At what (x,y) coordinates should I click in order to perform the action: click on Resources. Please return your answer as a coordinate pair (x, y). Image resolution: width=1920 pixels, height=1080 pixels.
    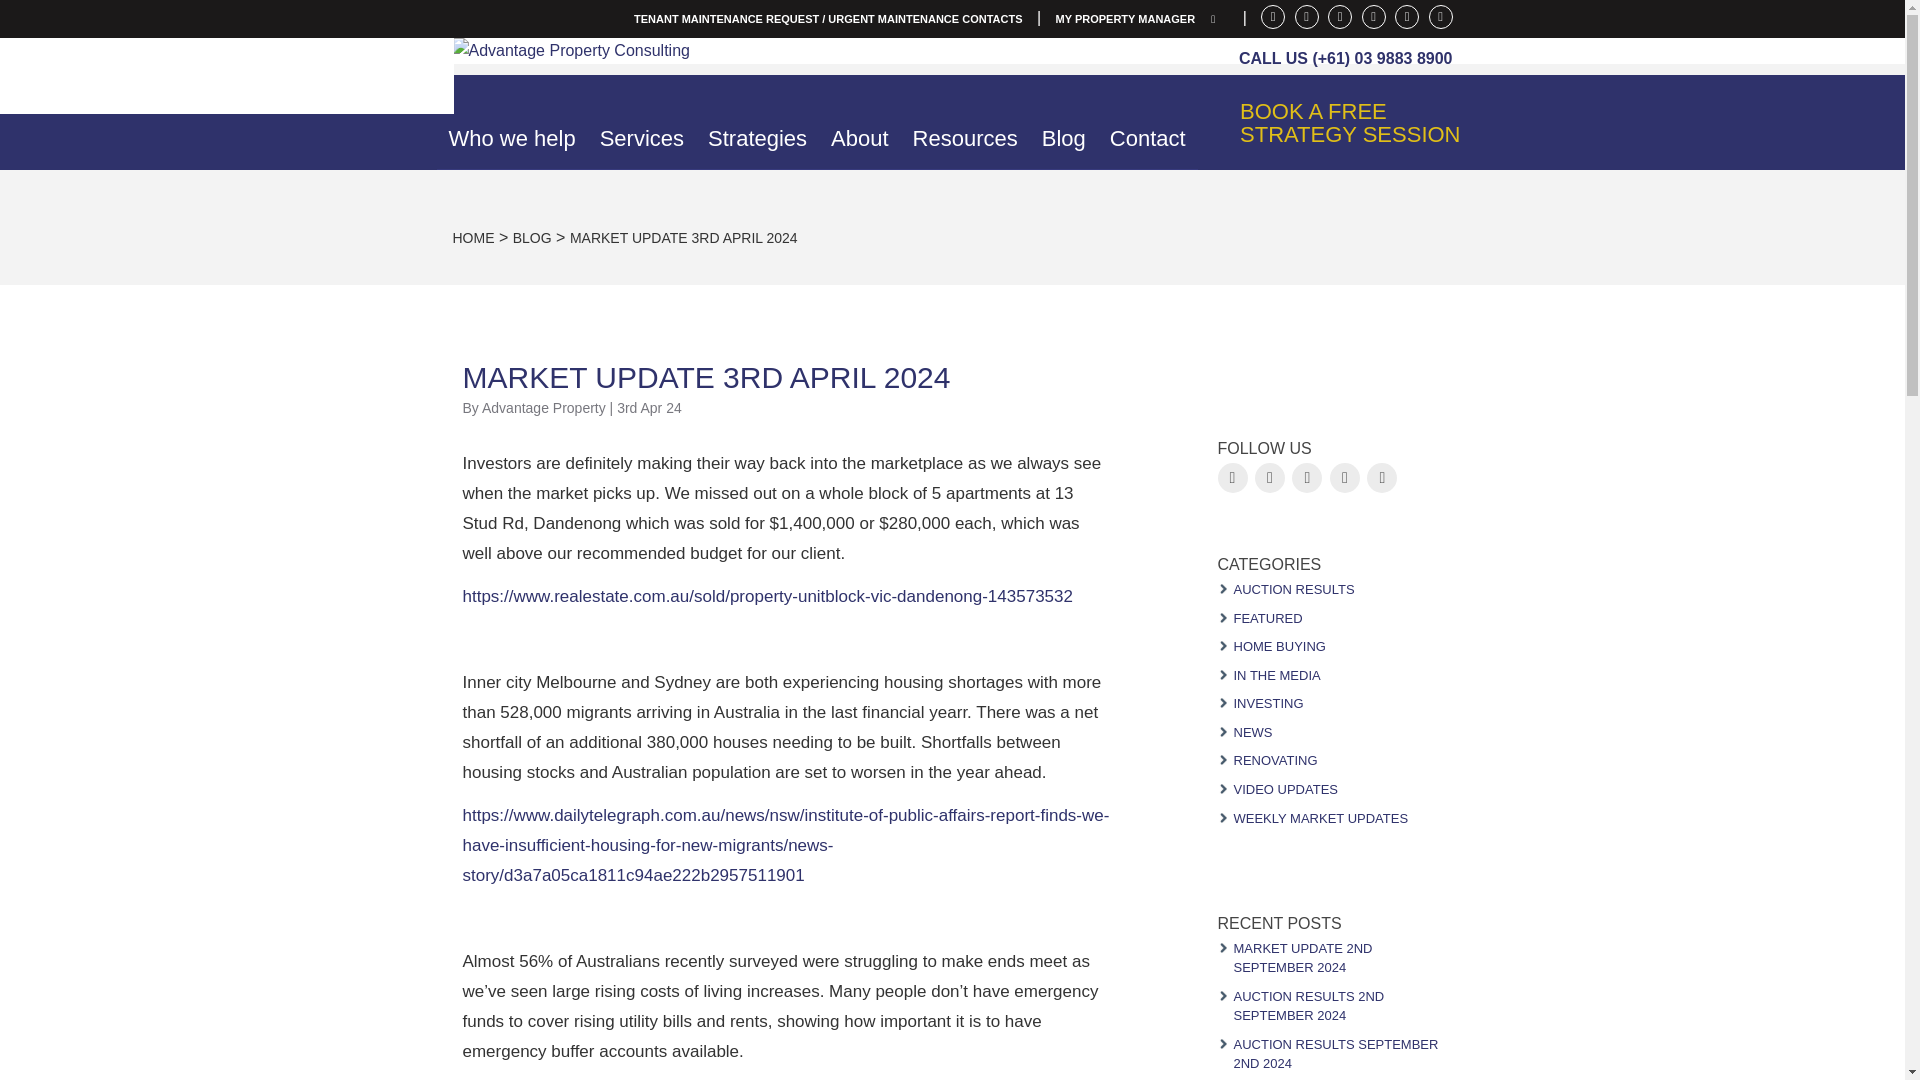
    Looking at the image, I should click on (964, 136).